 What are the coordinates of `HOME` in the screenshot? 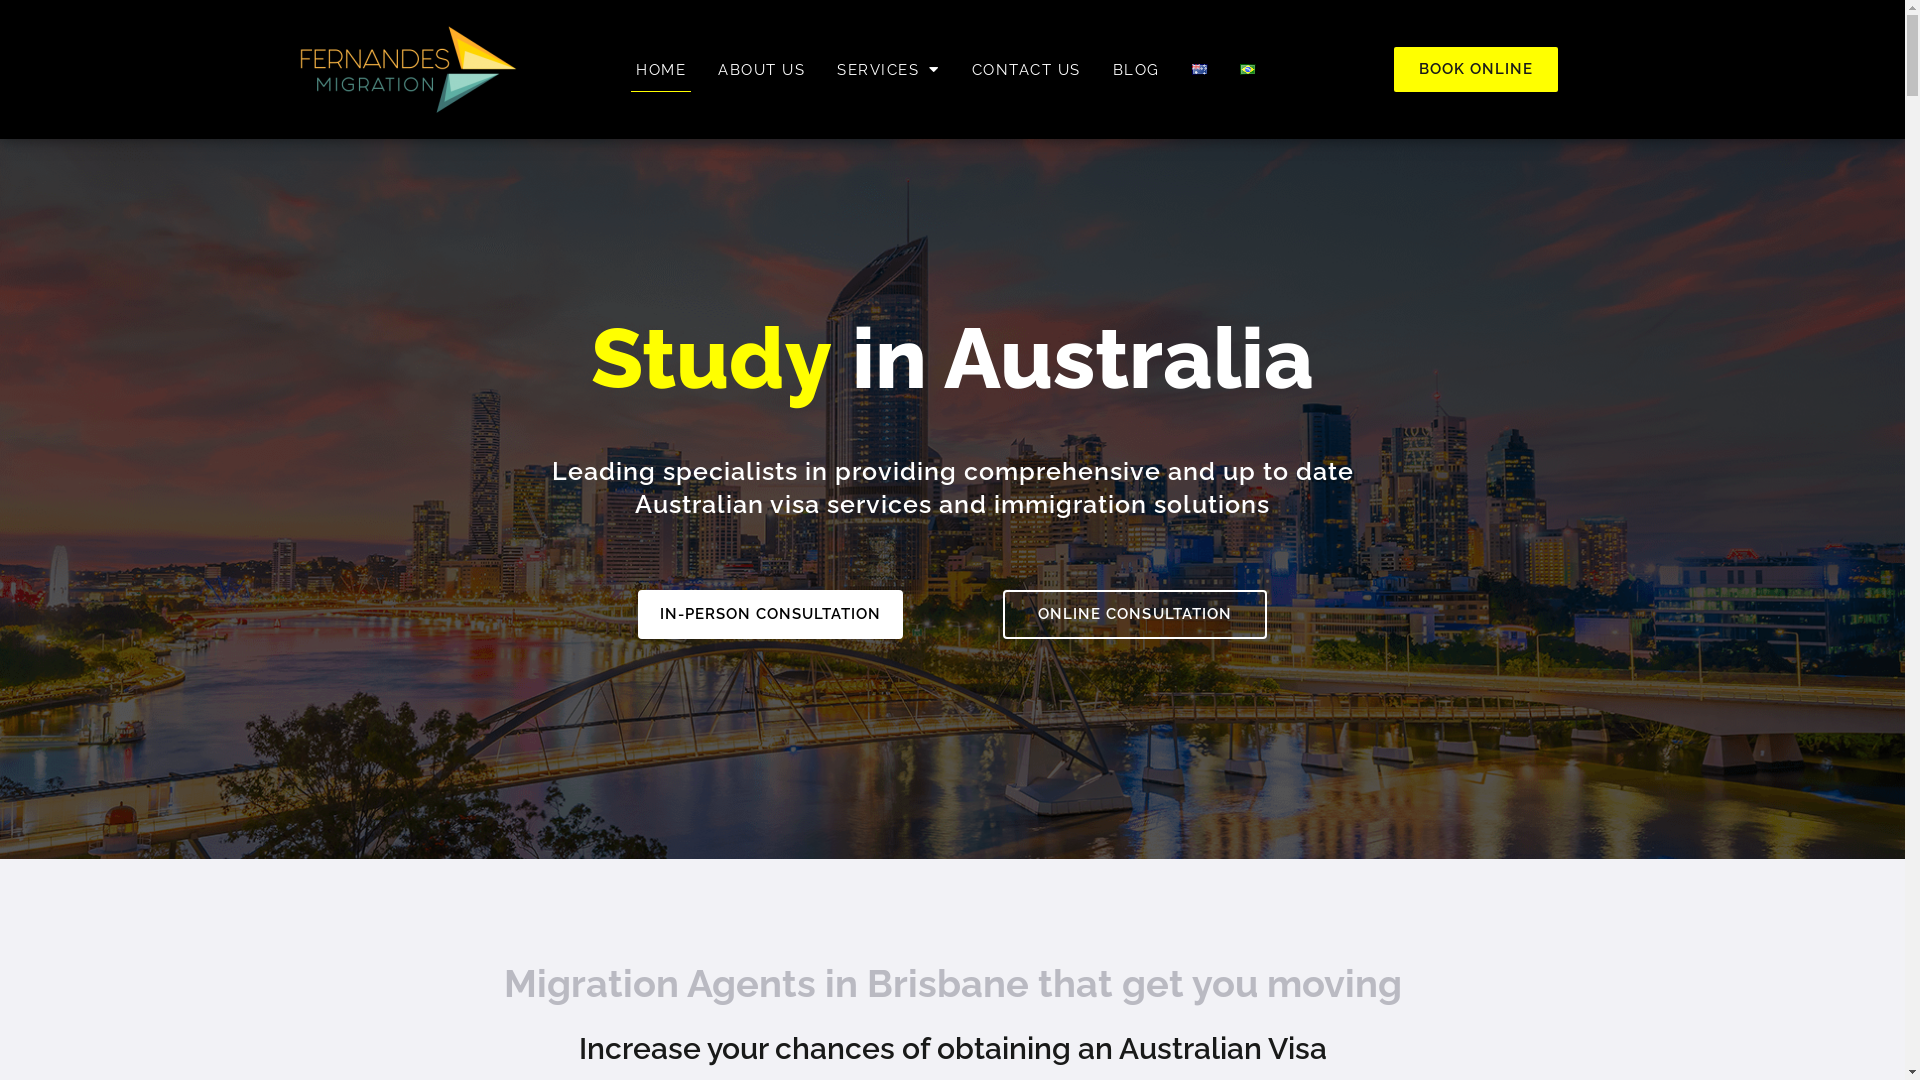 It's located at (661, 70).